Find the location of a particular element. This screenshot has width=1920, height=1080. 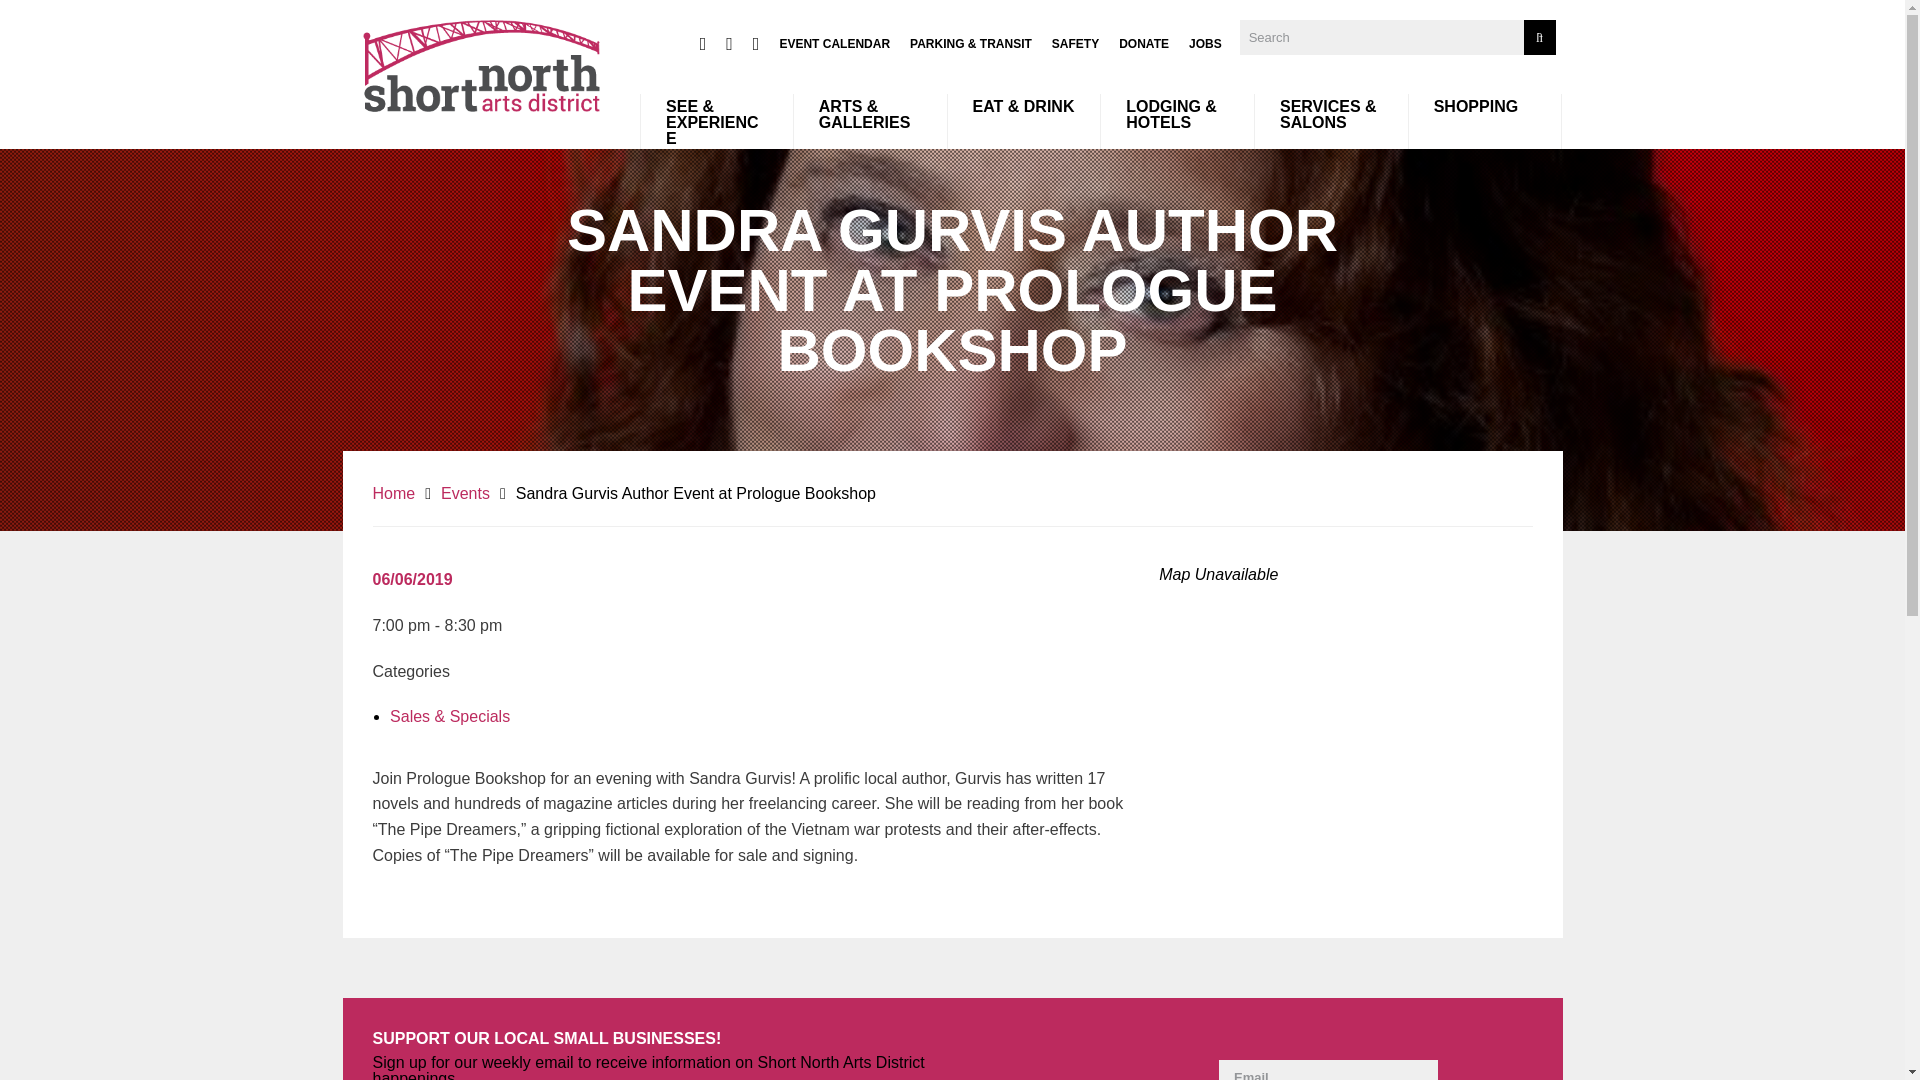

JOBS is located at coordinates (1204, 43).